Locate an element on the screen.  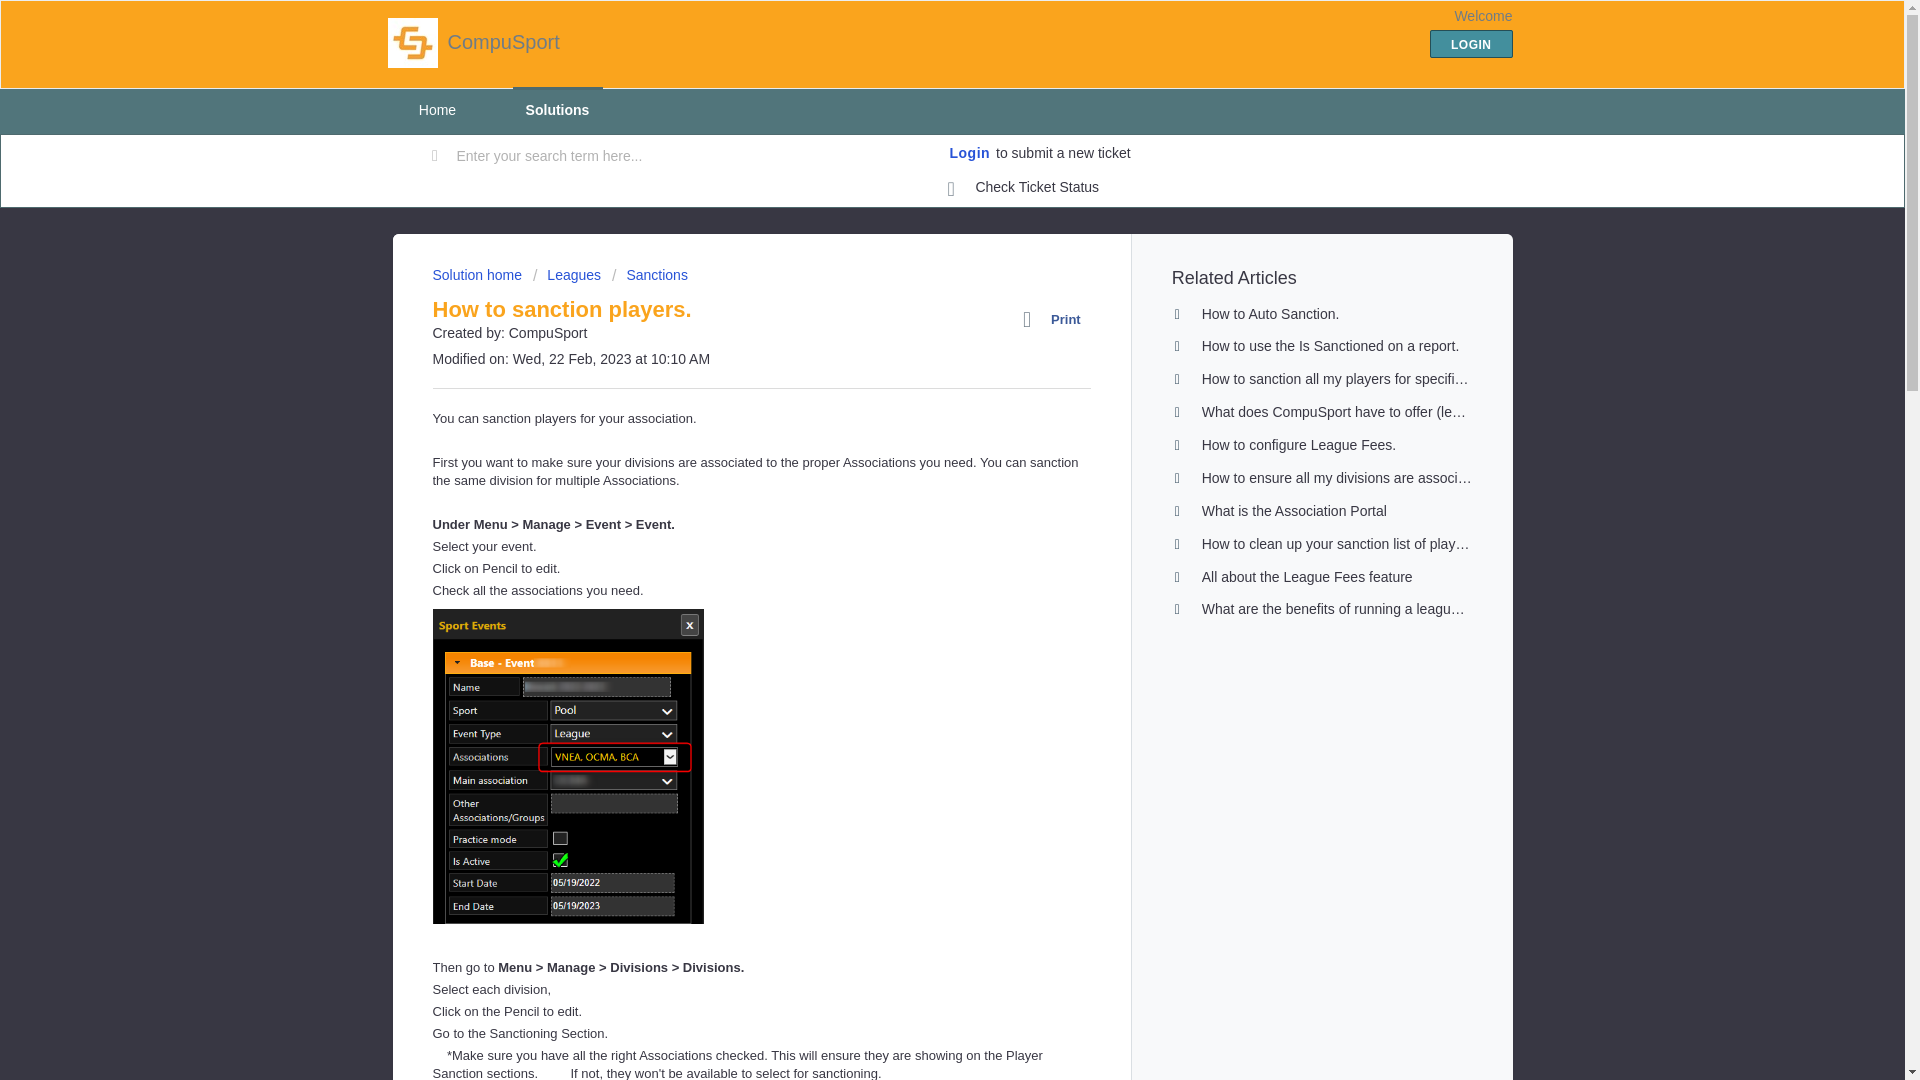
LOGIN is located at coordinates (1471, 44).